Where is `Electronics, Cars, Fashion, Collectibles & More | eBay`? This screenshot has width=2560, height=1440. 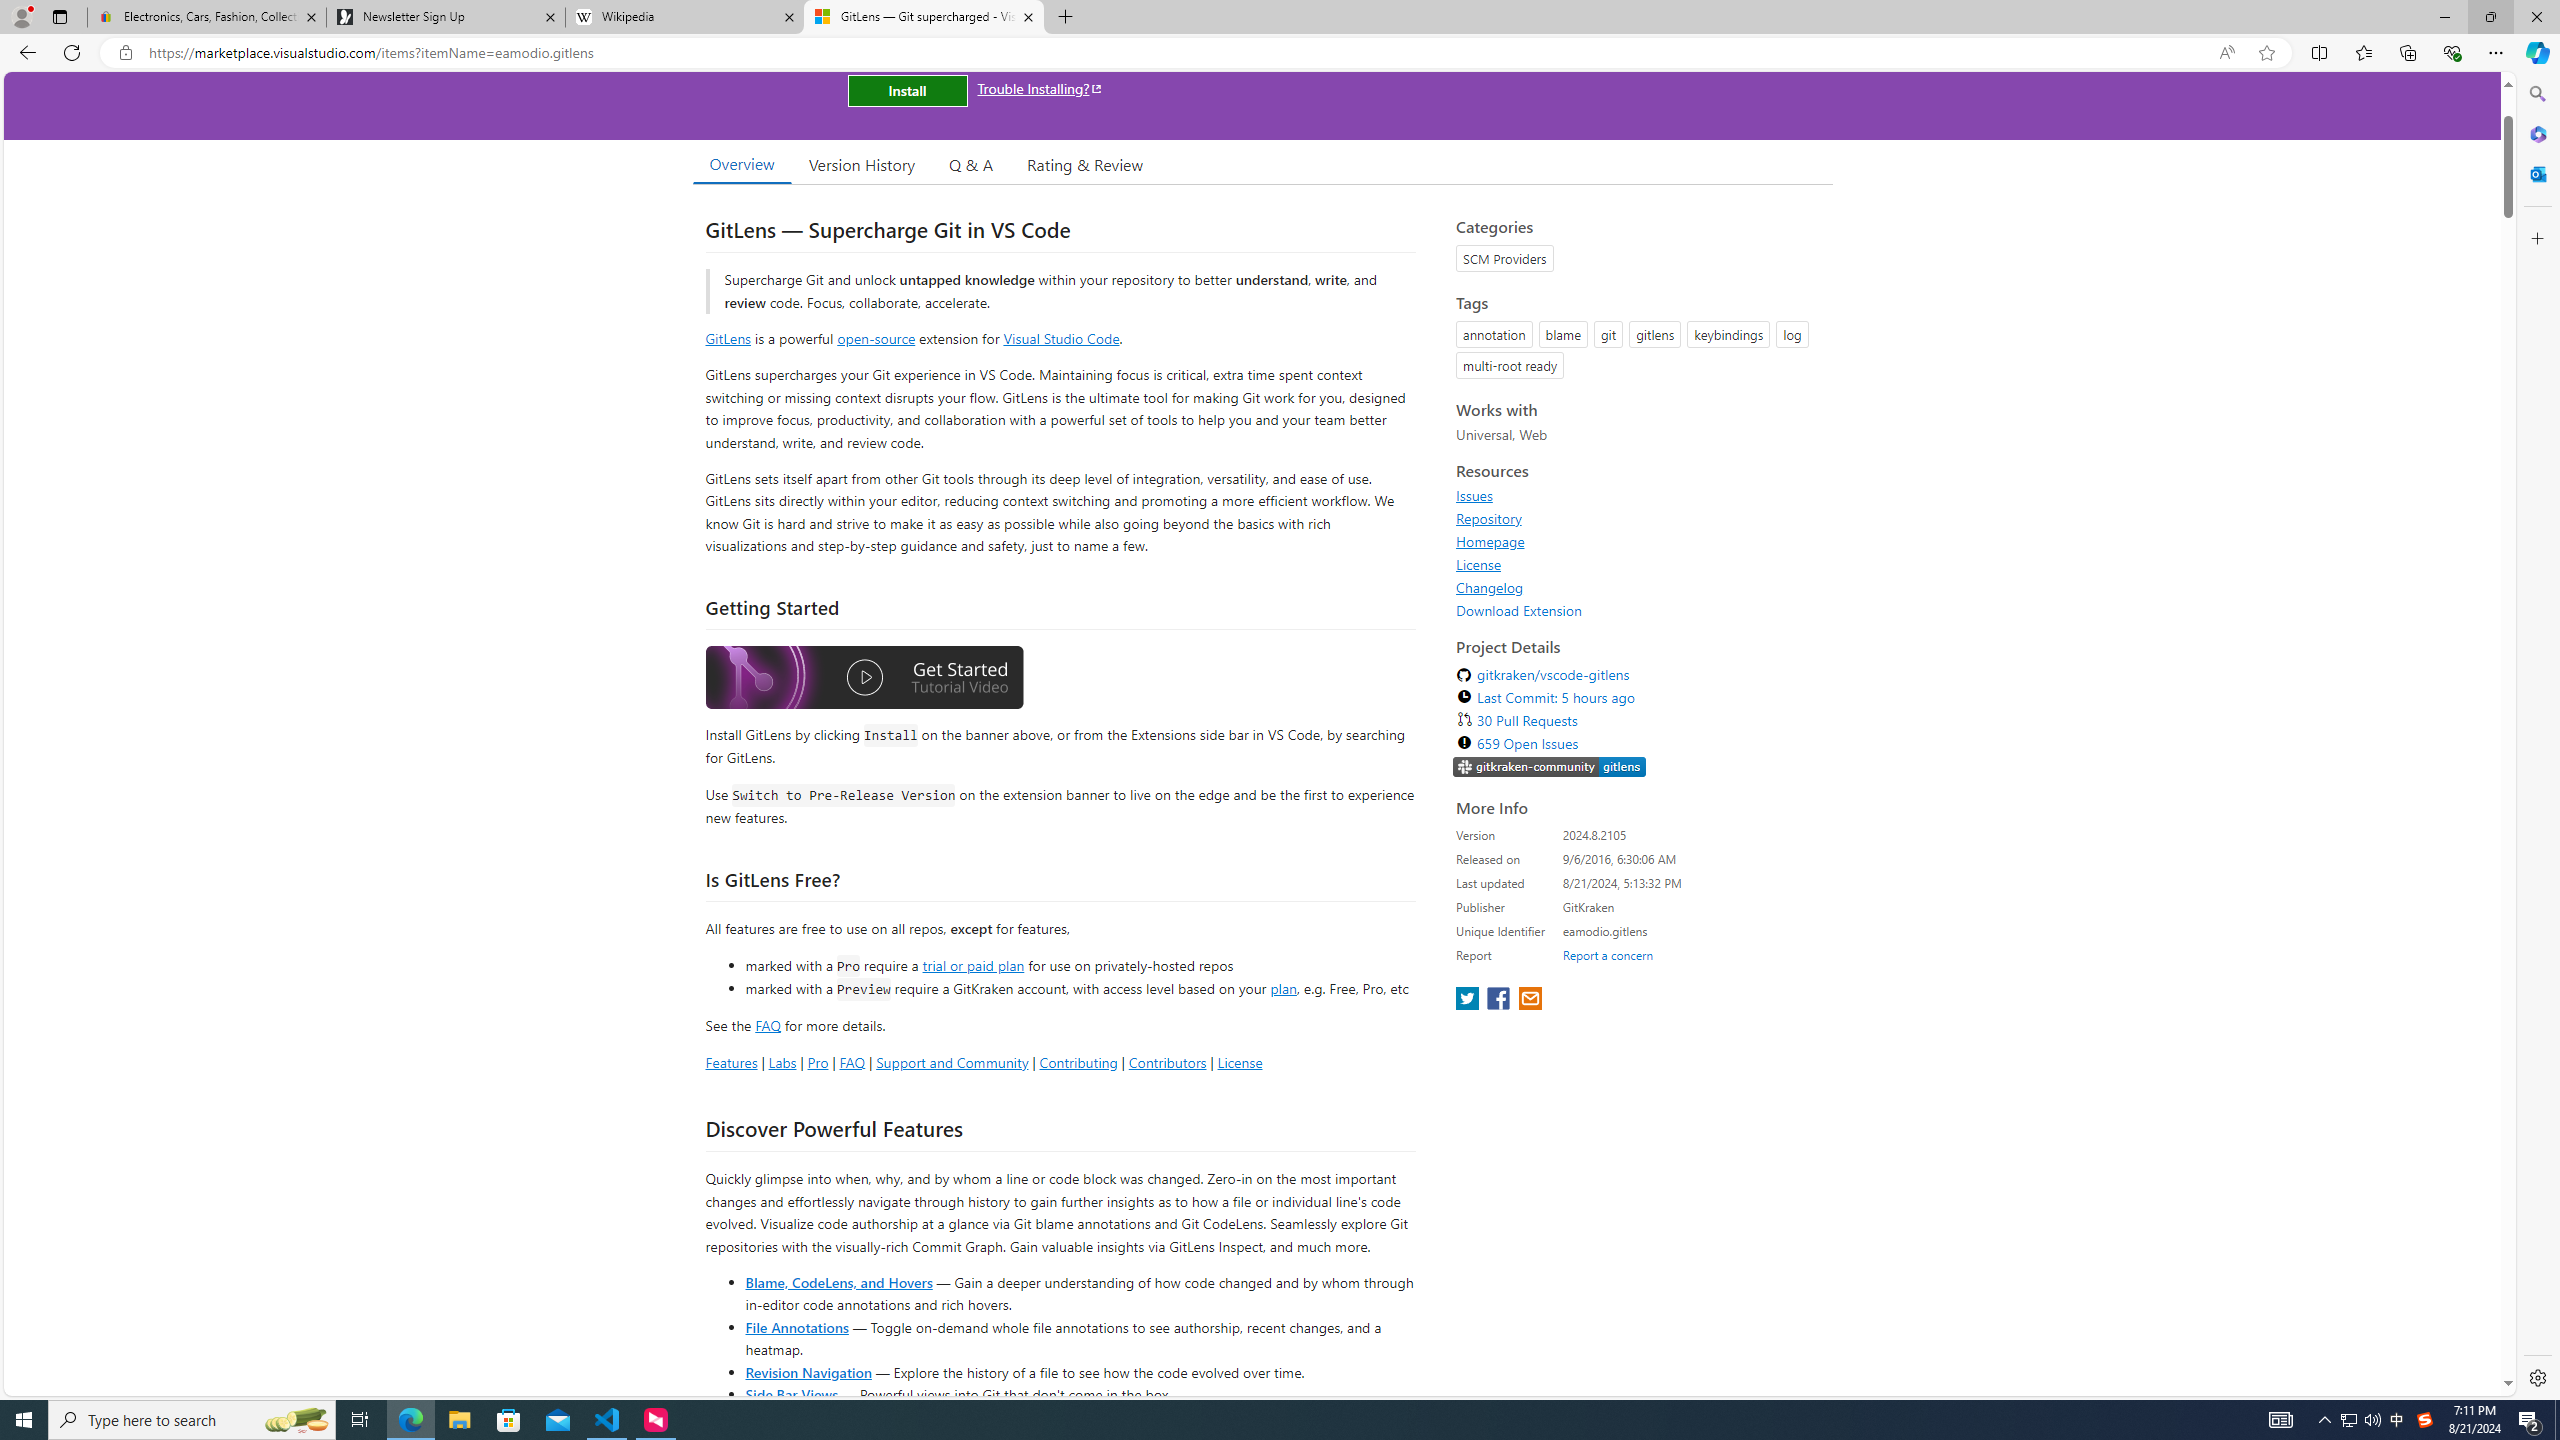 Electronics, Cars, Fashion, Collectibles & More | eBay is located at coordinates (207, 17).